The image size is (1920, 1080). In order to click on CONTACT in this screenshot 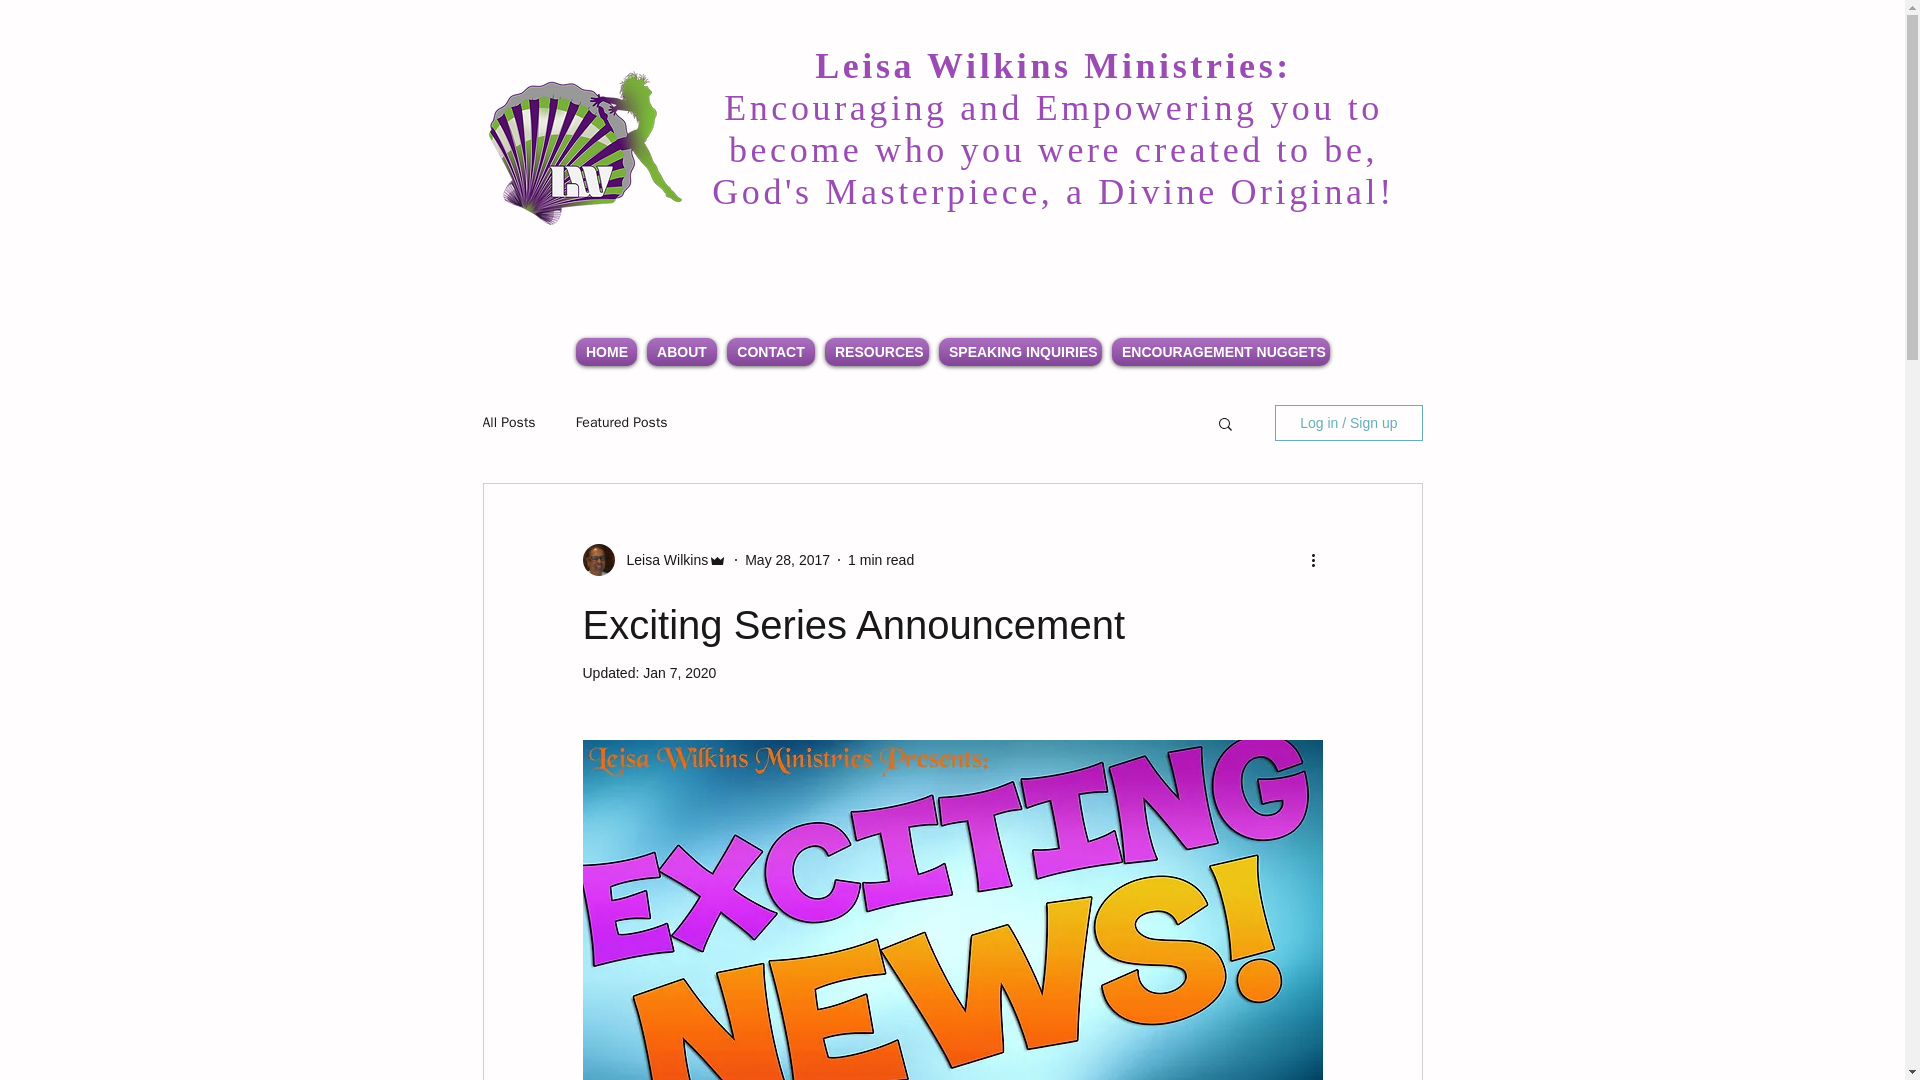, I will do `click(770, 352)`.